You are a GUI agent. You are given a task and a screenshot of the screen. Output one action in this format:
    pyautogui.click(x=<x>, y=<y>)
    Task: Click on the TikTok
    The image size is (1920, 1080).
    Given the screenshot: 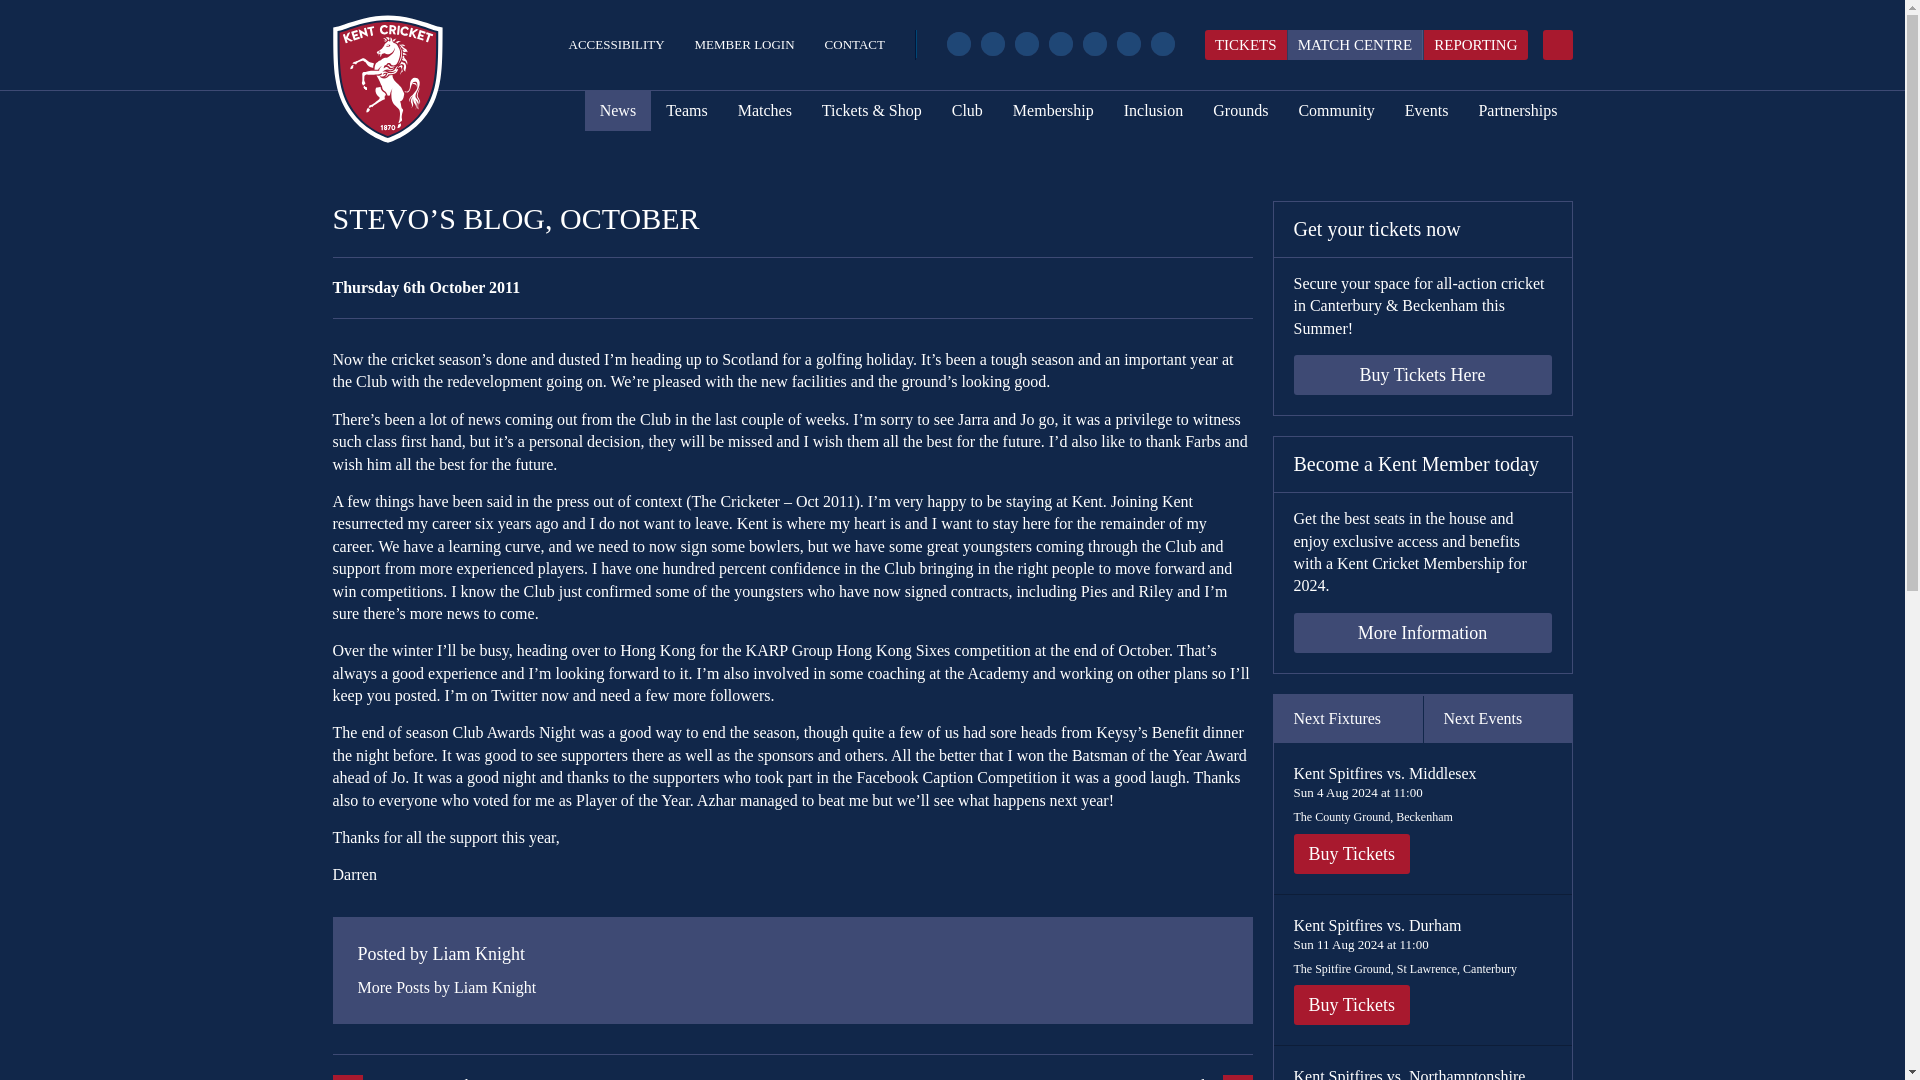 What is the action you would take?
    pyautogui.click(x=1094, y=44)
    